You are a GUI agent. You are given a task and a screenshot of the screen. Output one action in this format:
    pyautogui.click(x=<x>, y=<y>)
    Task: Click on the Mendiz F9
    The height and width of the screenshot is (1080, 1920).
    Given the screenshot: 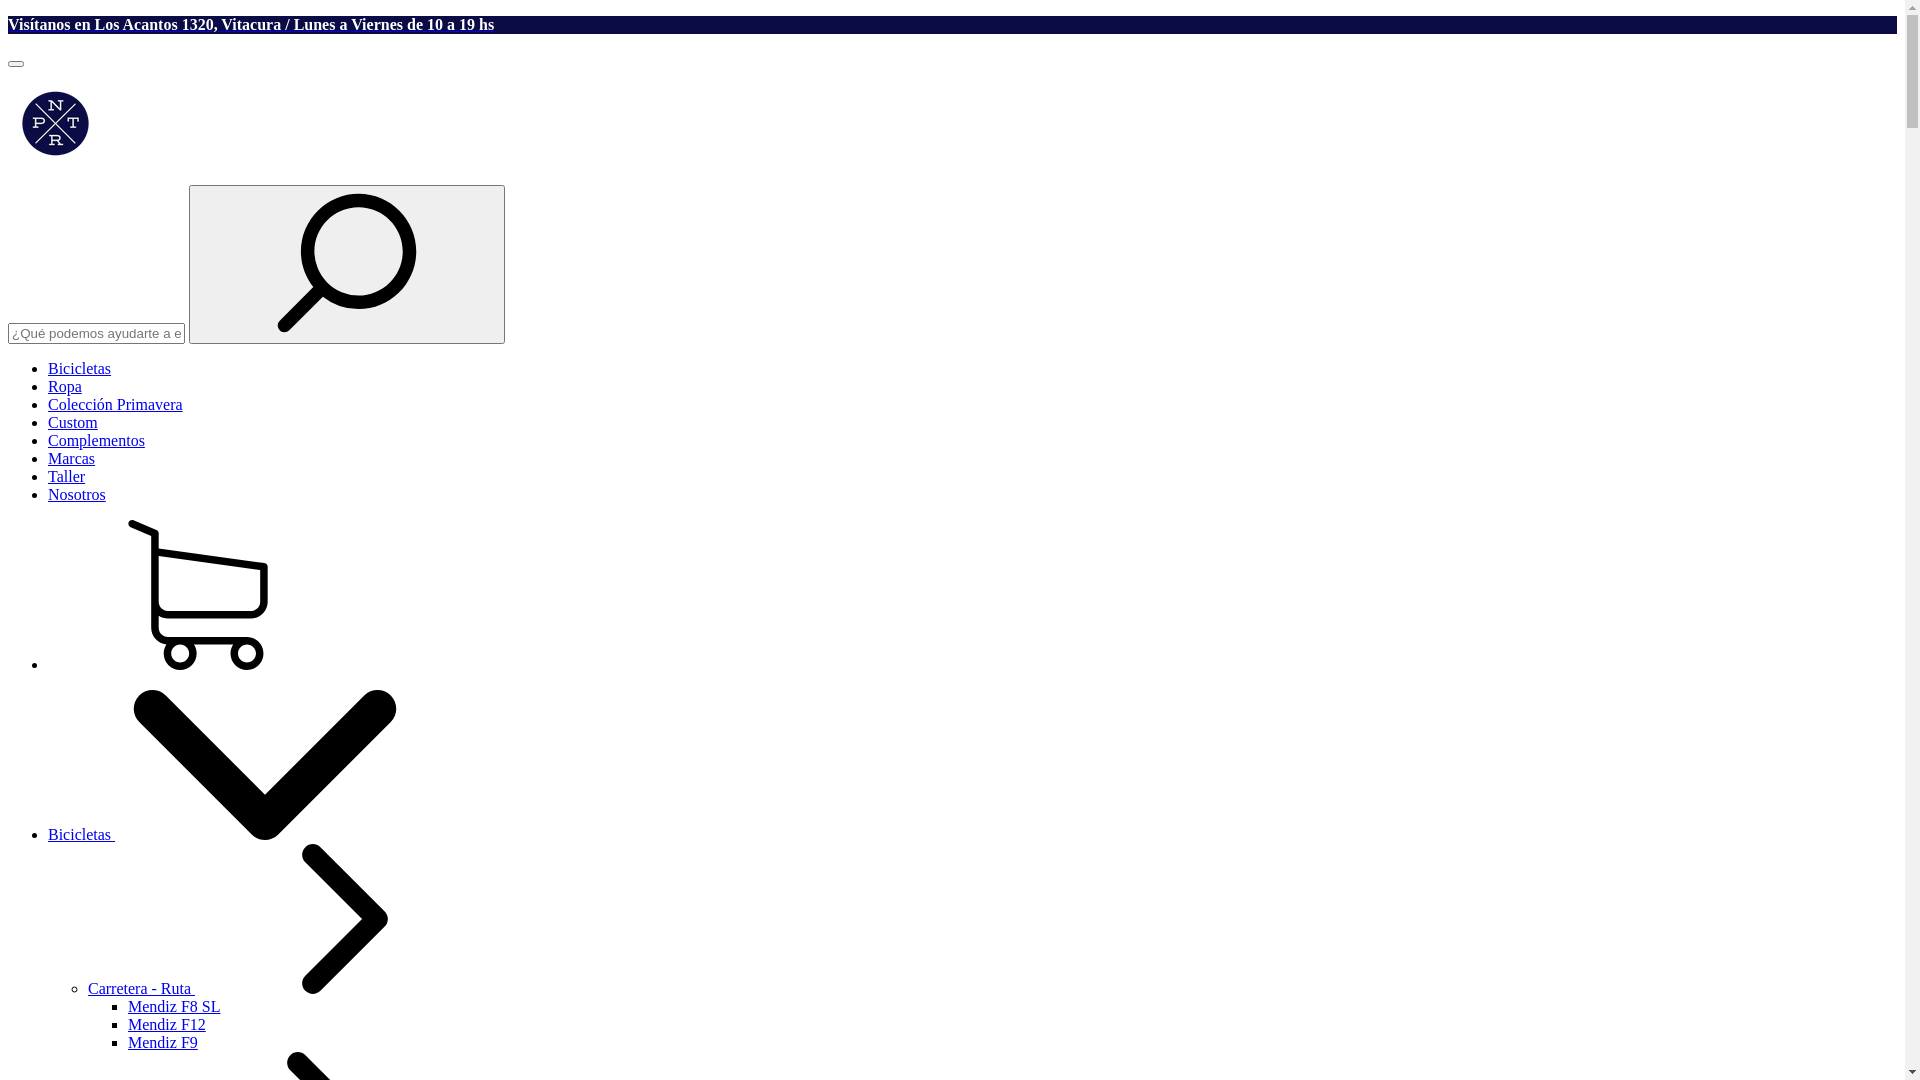 What is the action you would take?
    pyautogui.click(x=163, y=1042)
    